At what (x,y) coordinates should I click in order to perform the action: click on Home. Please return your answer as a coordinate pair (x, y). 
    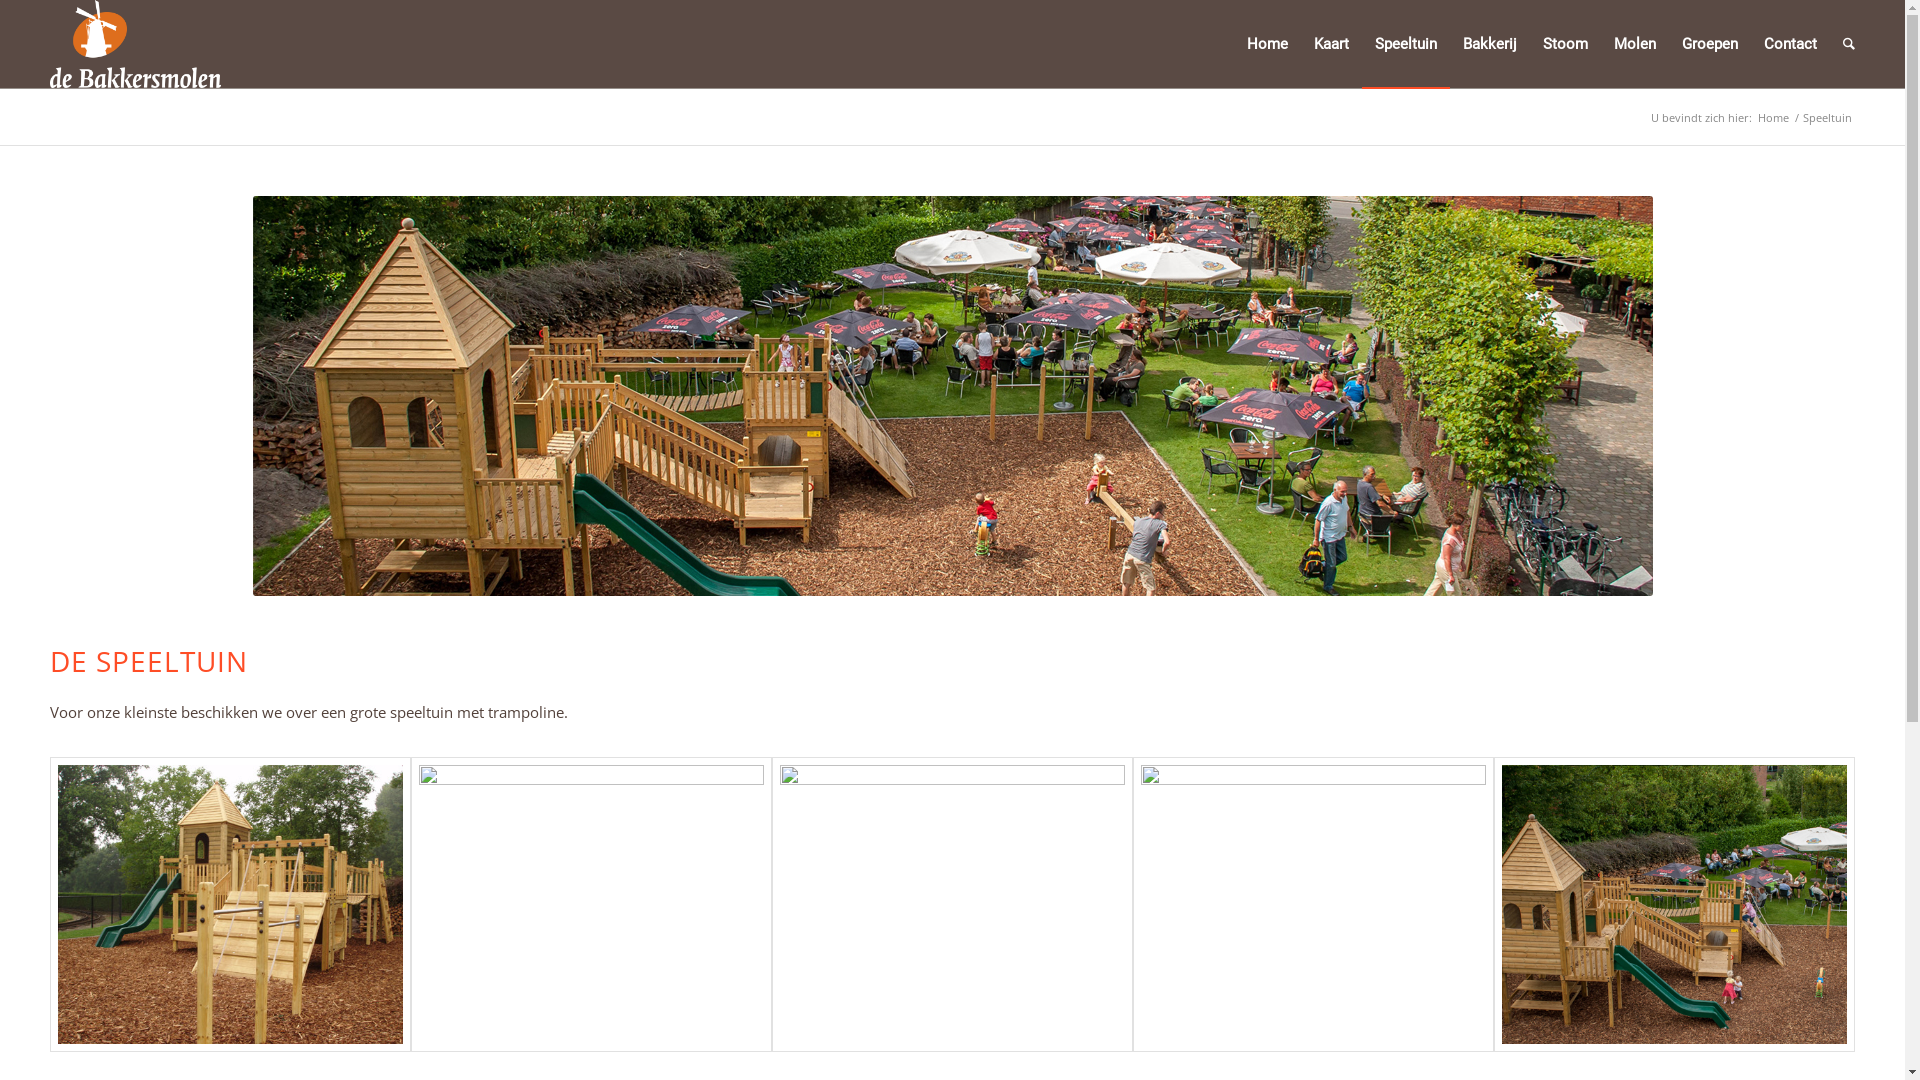
    Looking at the image, I should click on (1268, 44).